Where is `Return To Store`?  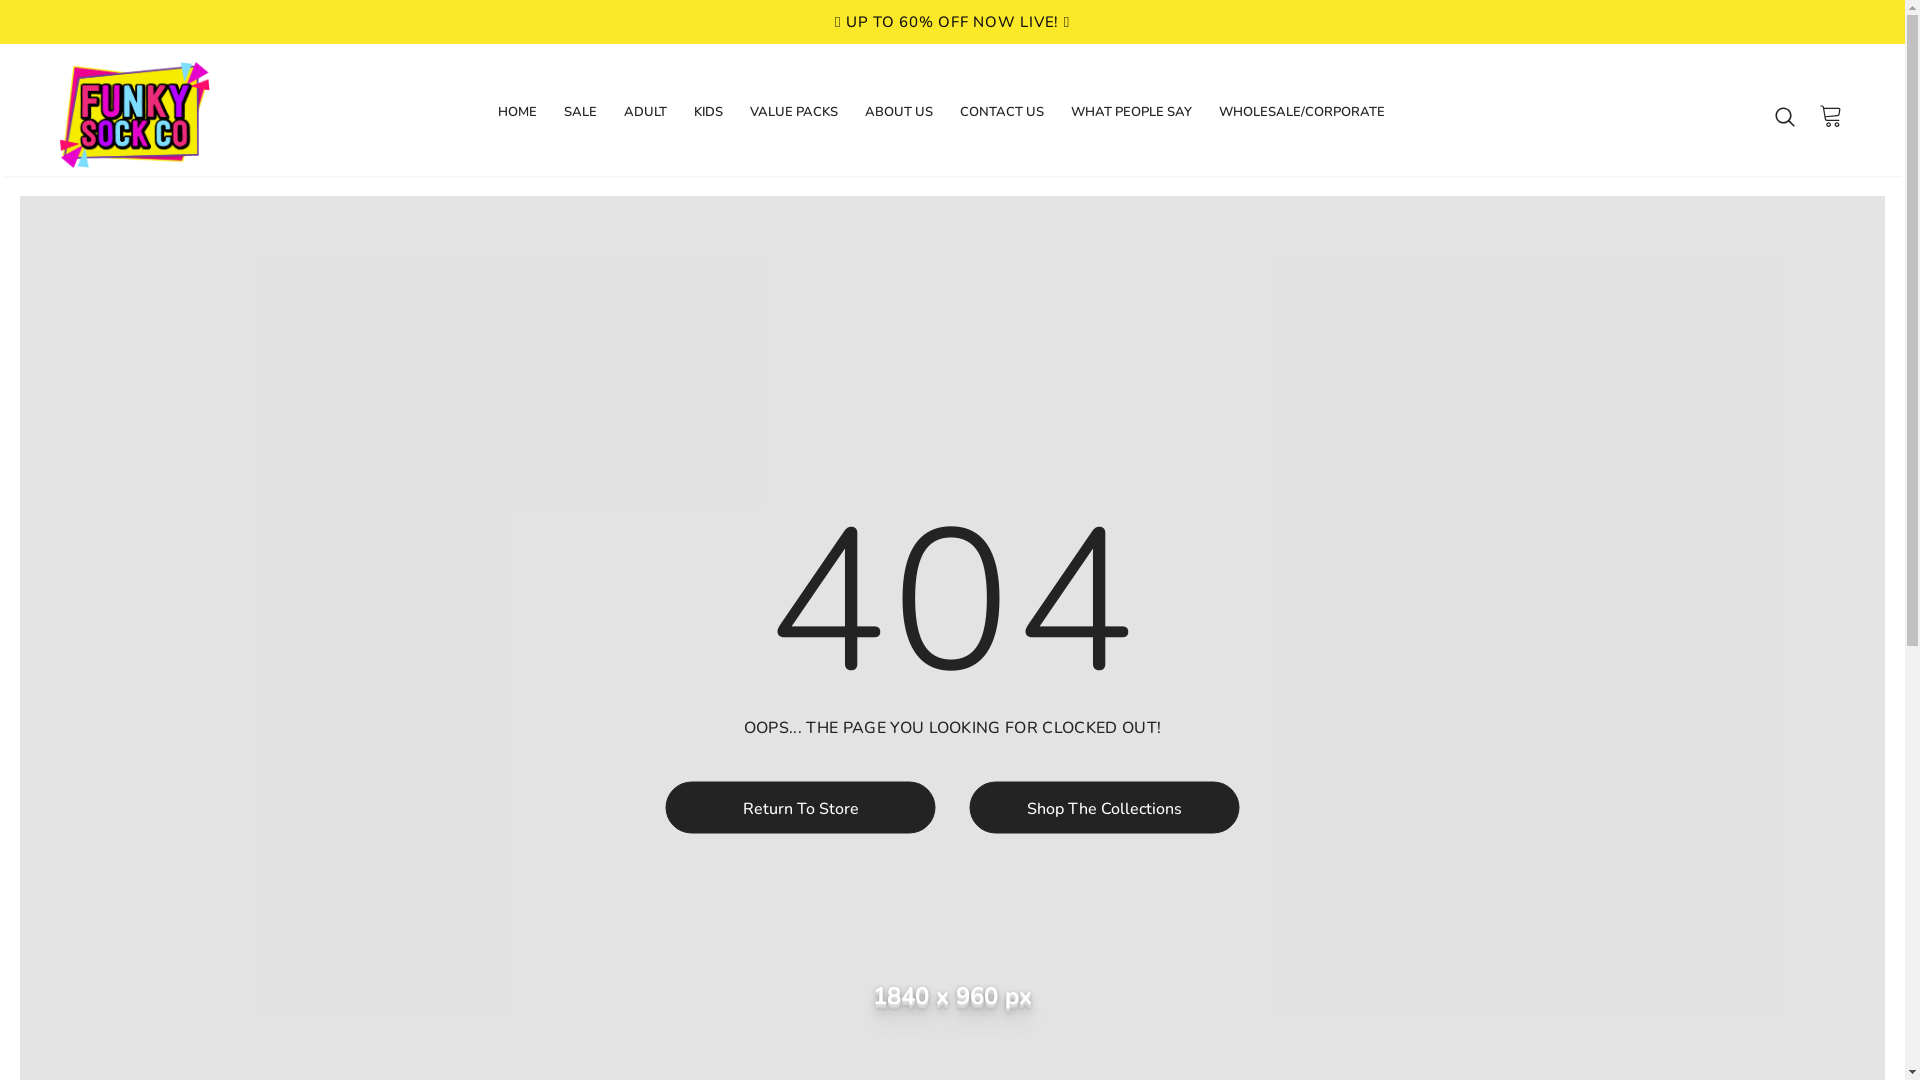 Return To Store is located at coordinates (801, 808).